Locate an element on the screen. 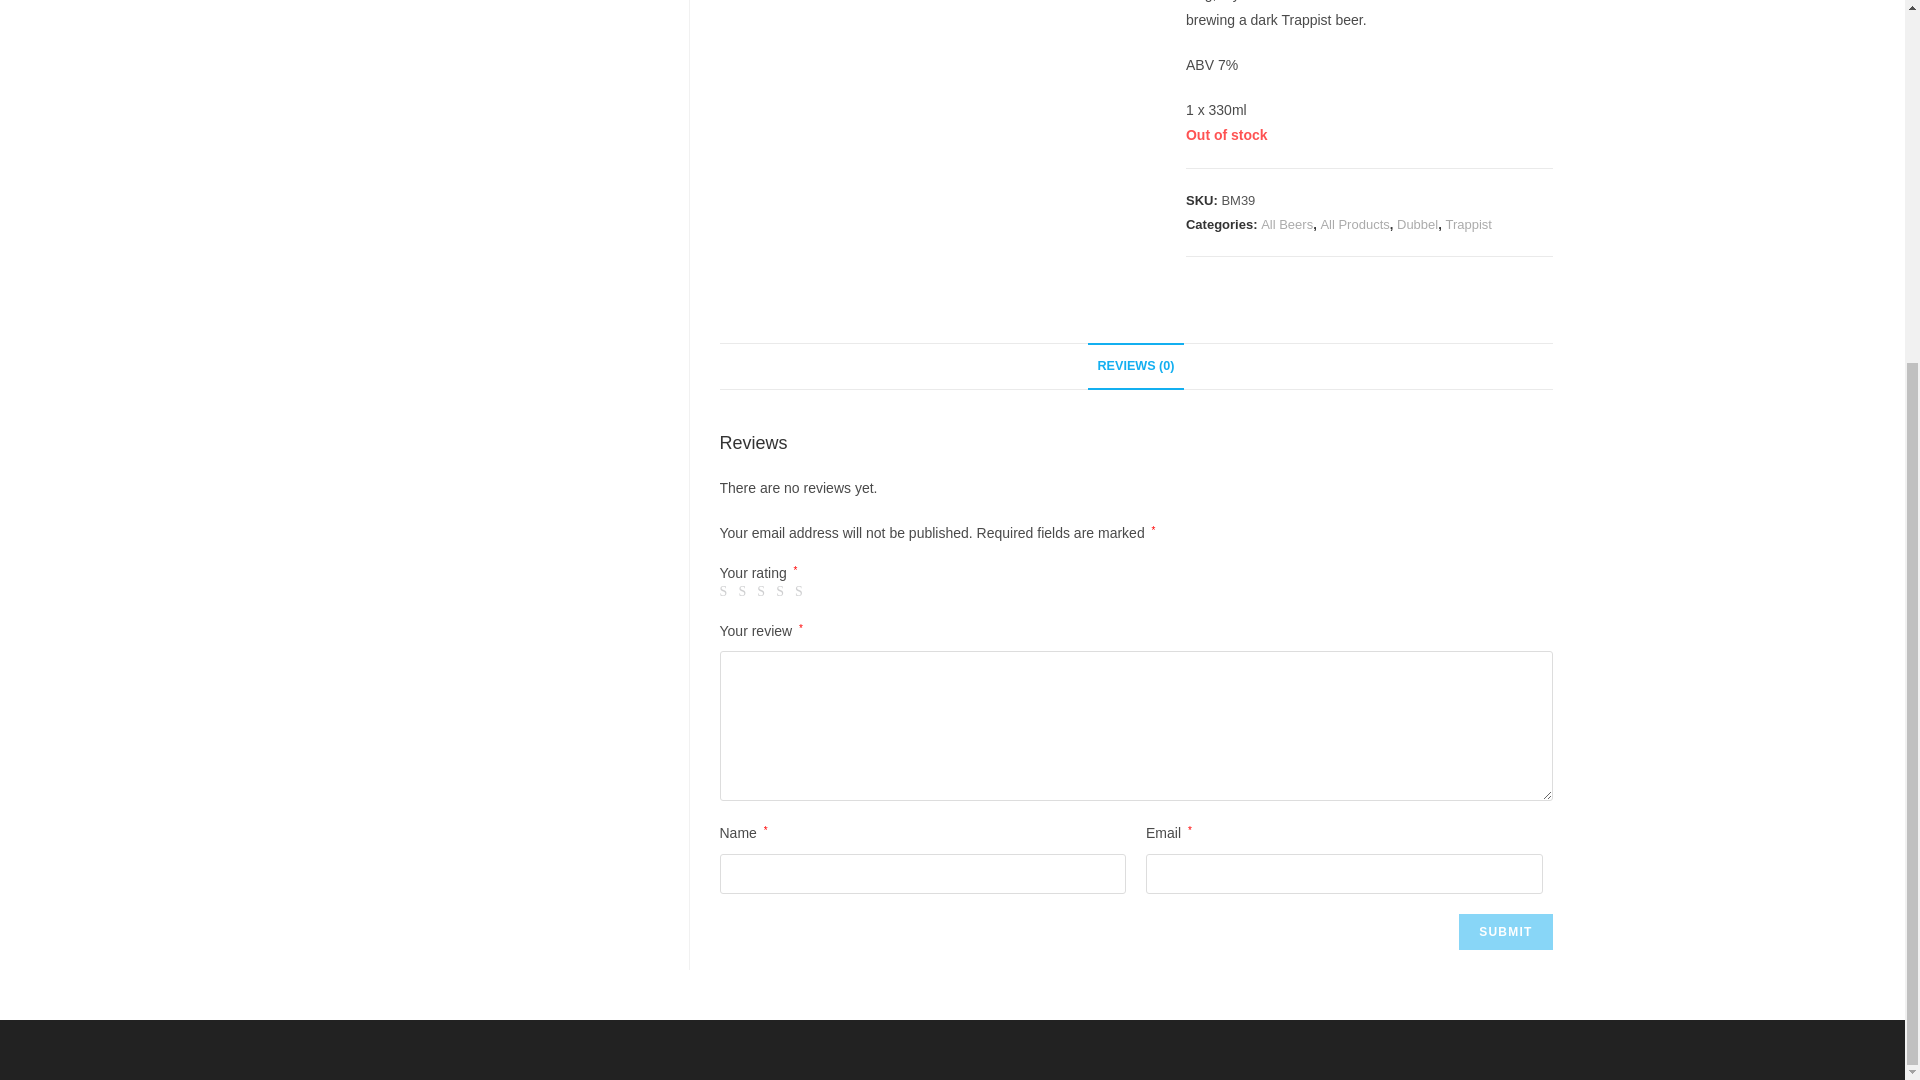 The width and height of the screenshot is (1920, 1080). Trappist is located at coordinates (1468, 224).